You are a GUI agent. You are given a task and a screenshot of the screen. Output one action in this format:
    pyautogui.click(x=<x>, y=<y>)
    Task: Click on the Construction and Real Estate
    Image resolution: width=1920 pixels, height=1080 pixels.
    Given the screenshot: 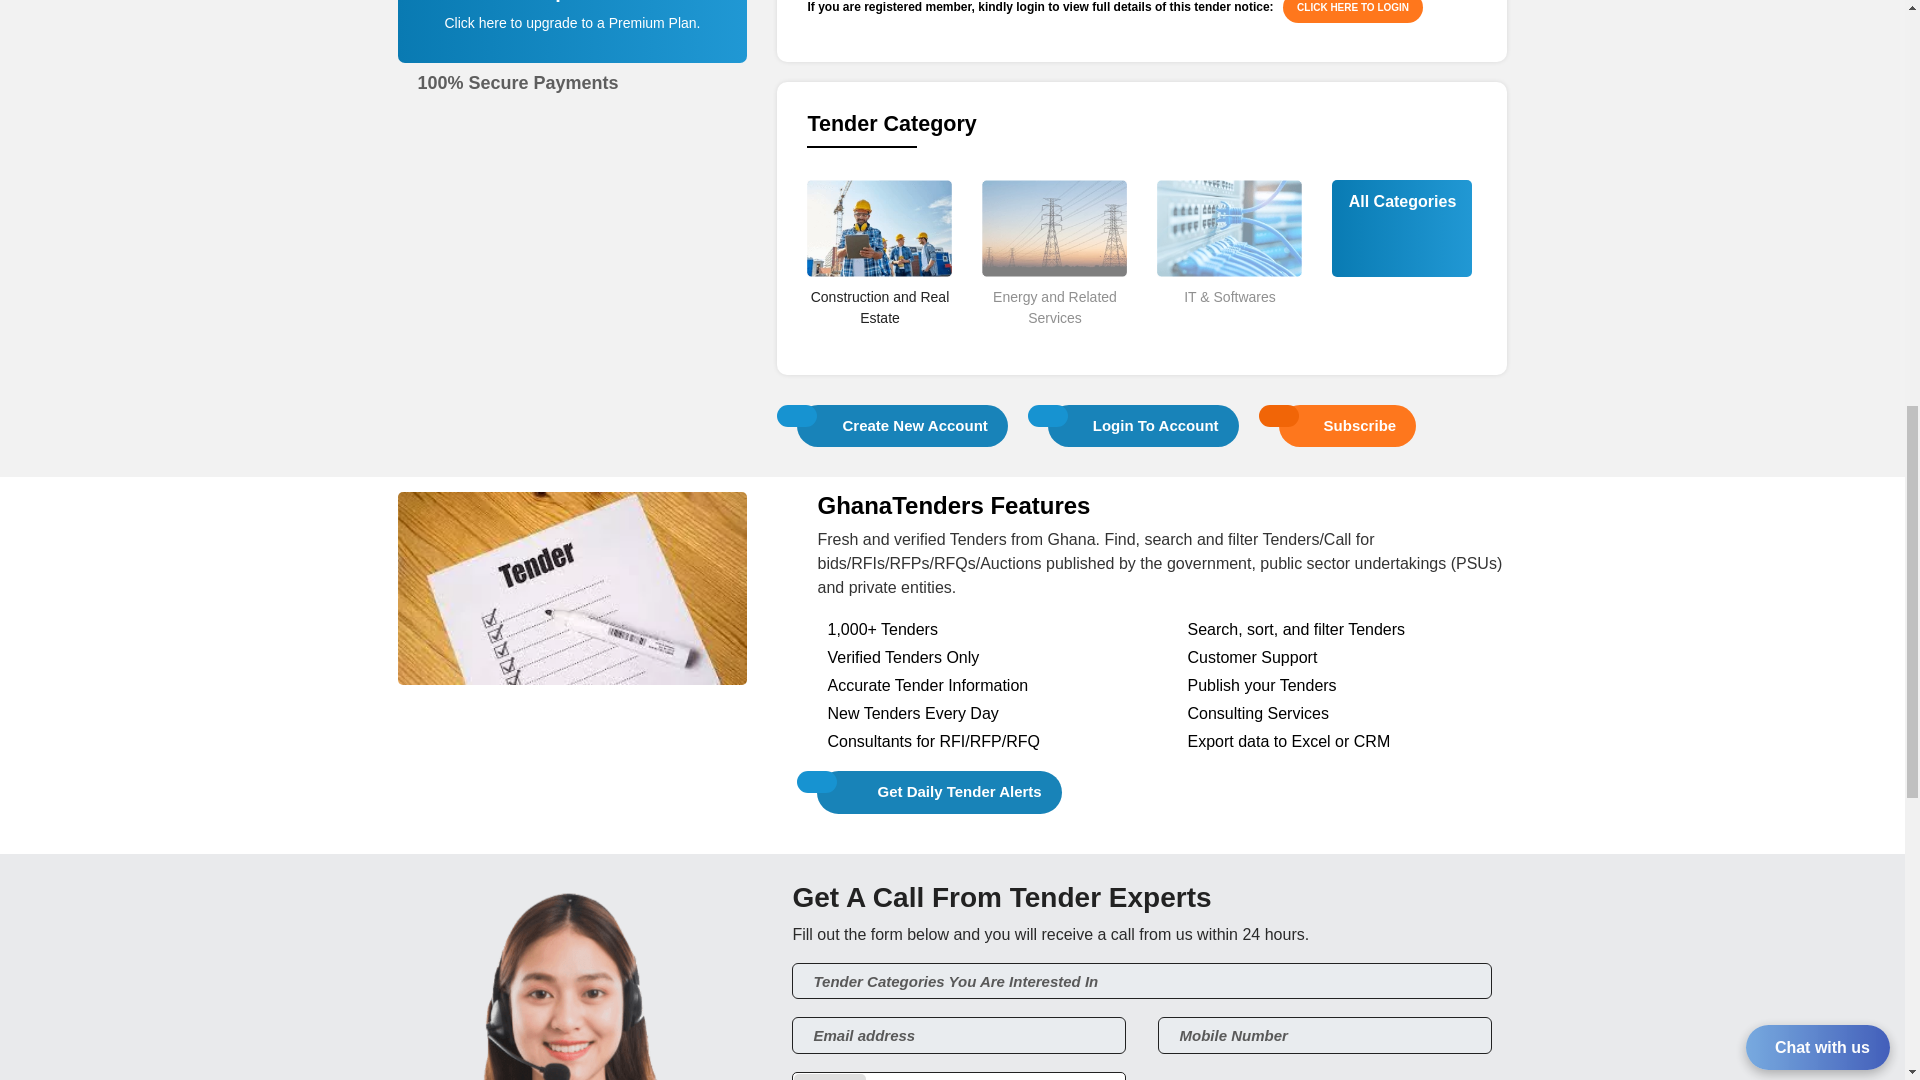 What is the action you would take?
    pyautogui.click(x=879, y=342)
    